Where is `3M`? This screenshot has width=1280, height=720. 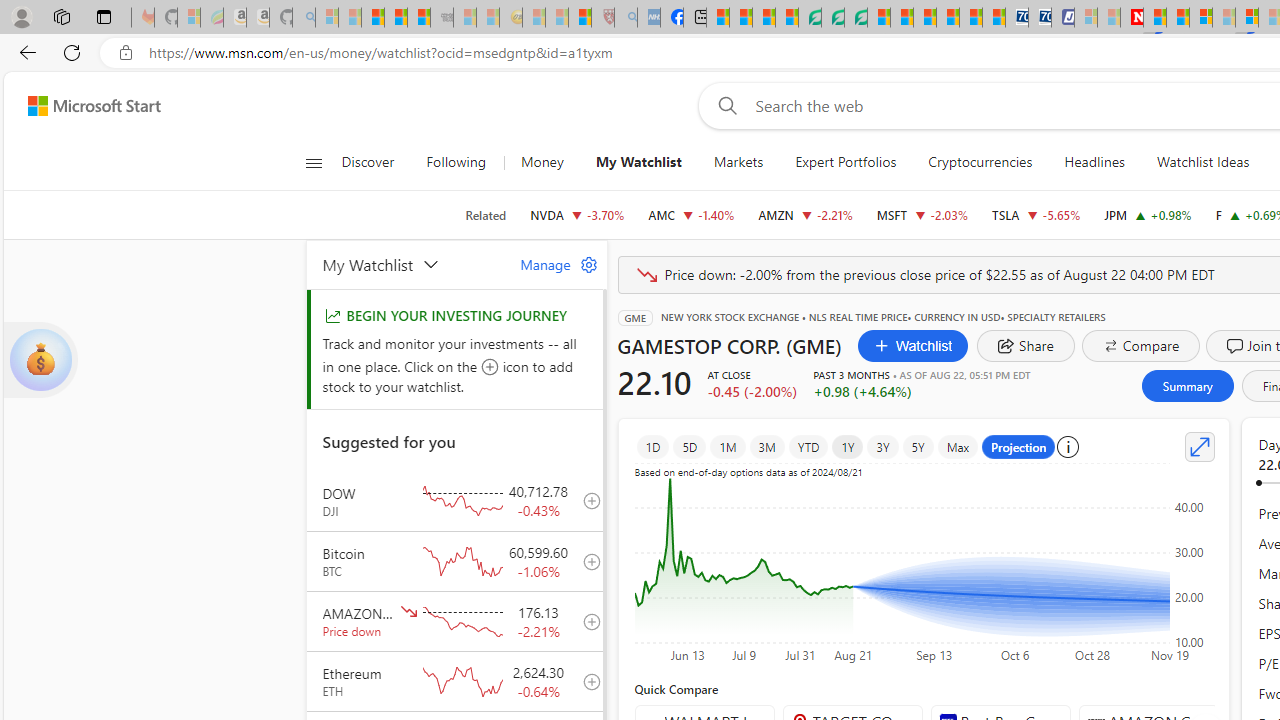 3M is located at coordinates (766, 446).